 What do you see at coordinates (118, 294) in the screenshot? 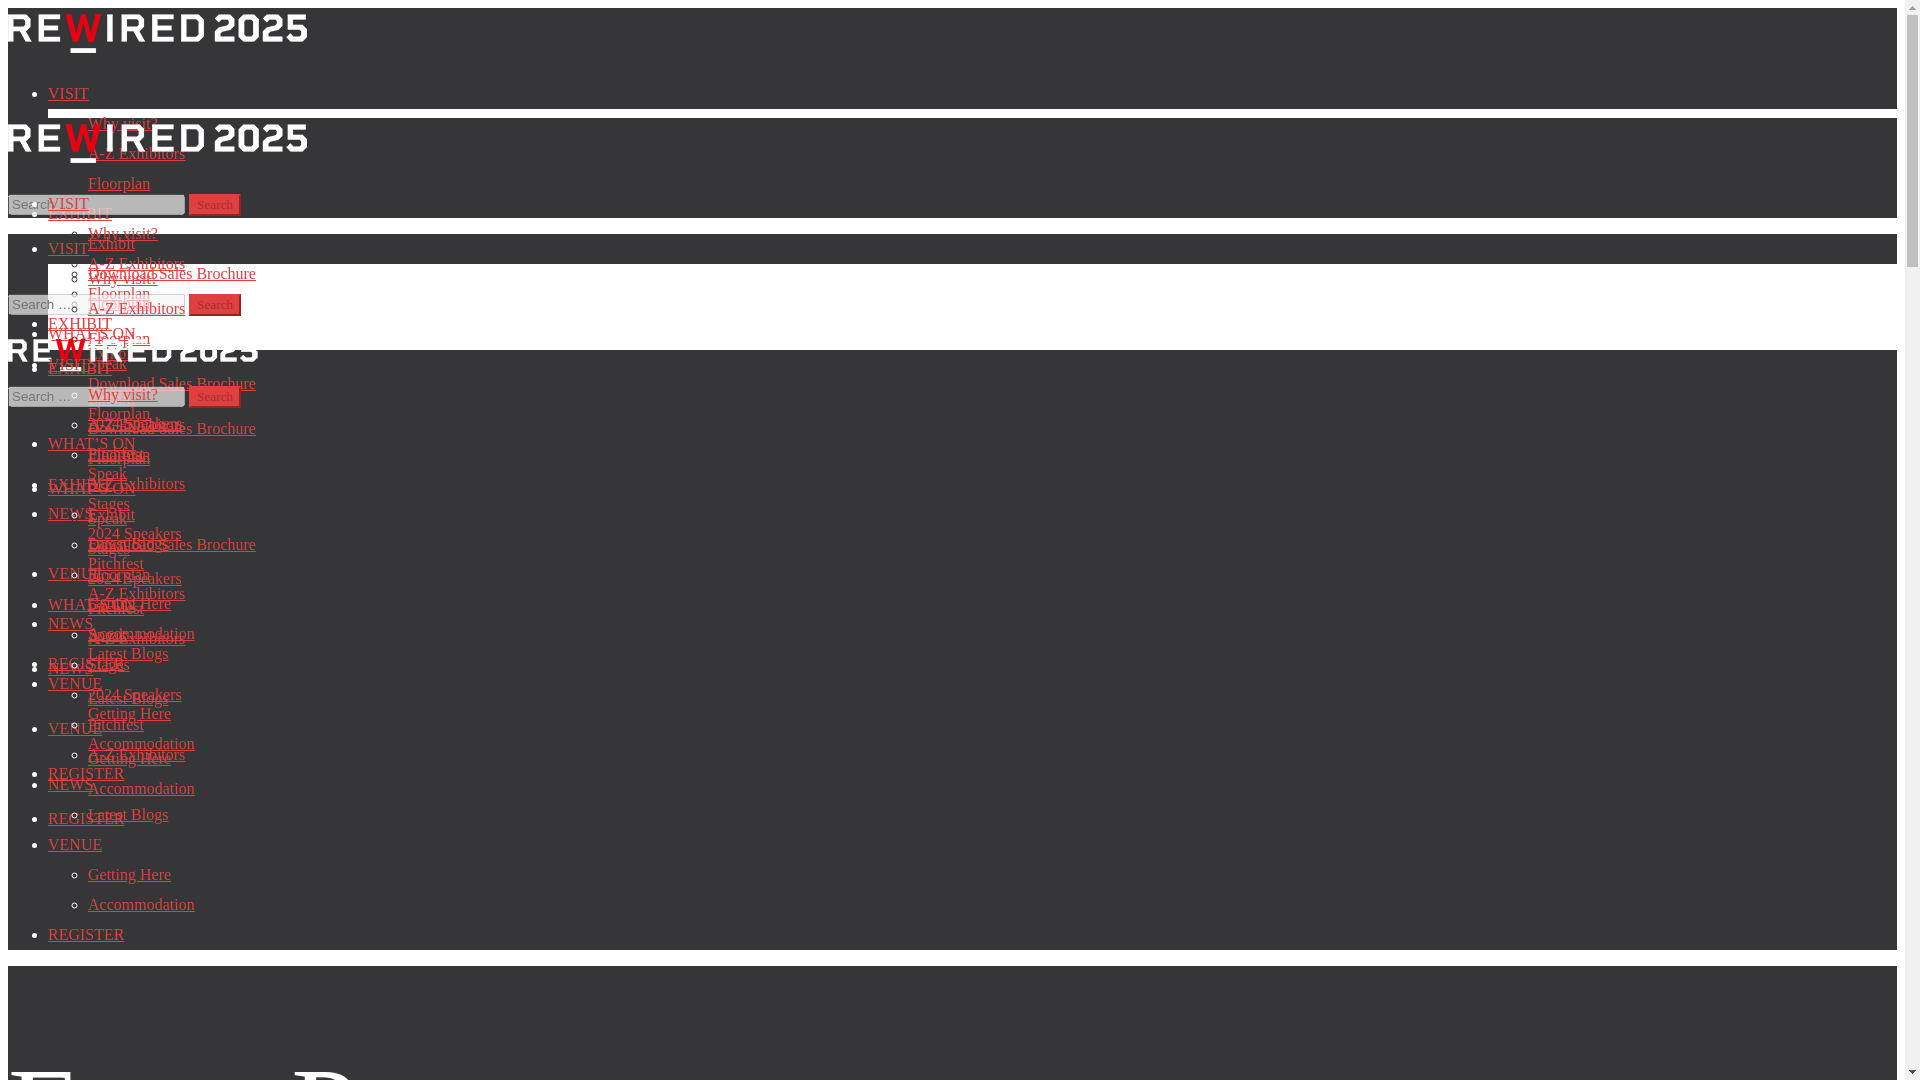
I see `Floorplan` at bounding box center [118, 294].